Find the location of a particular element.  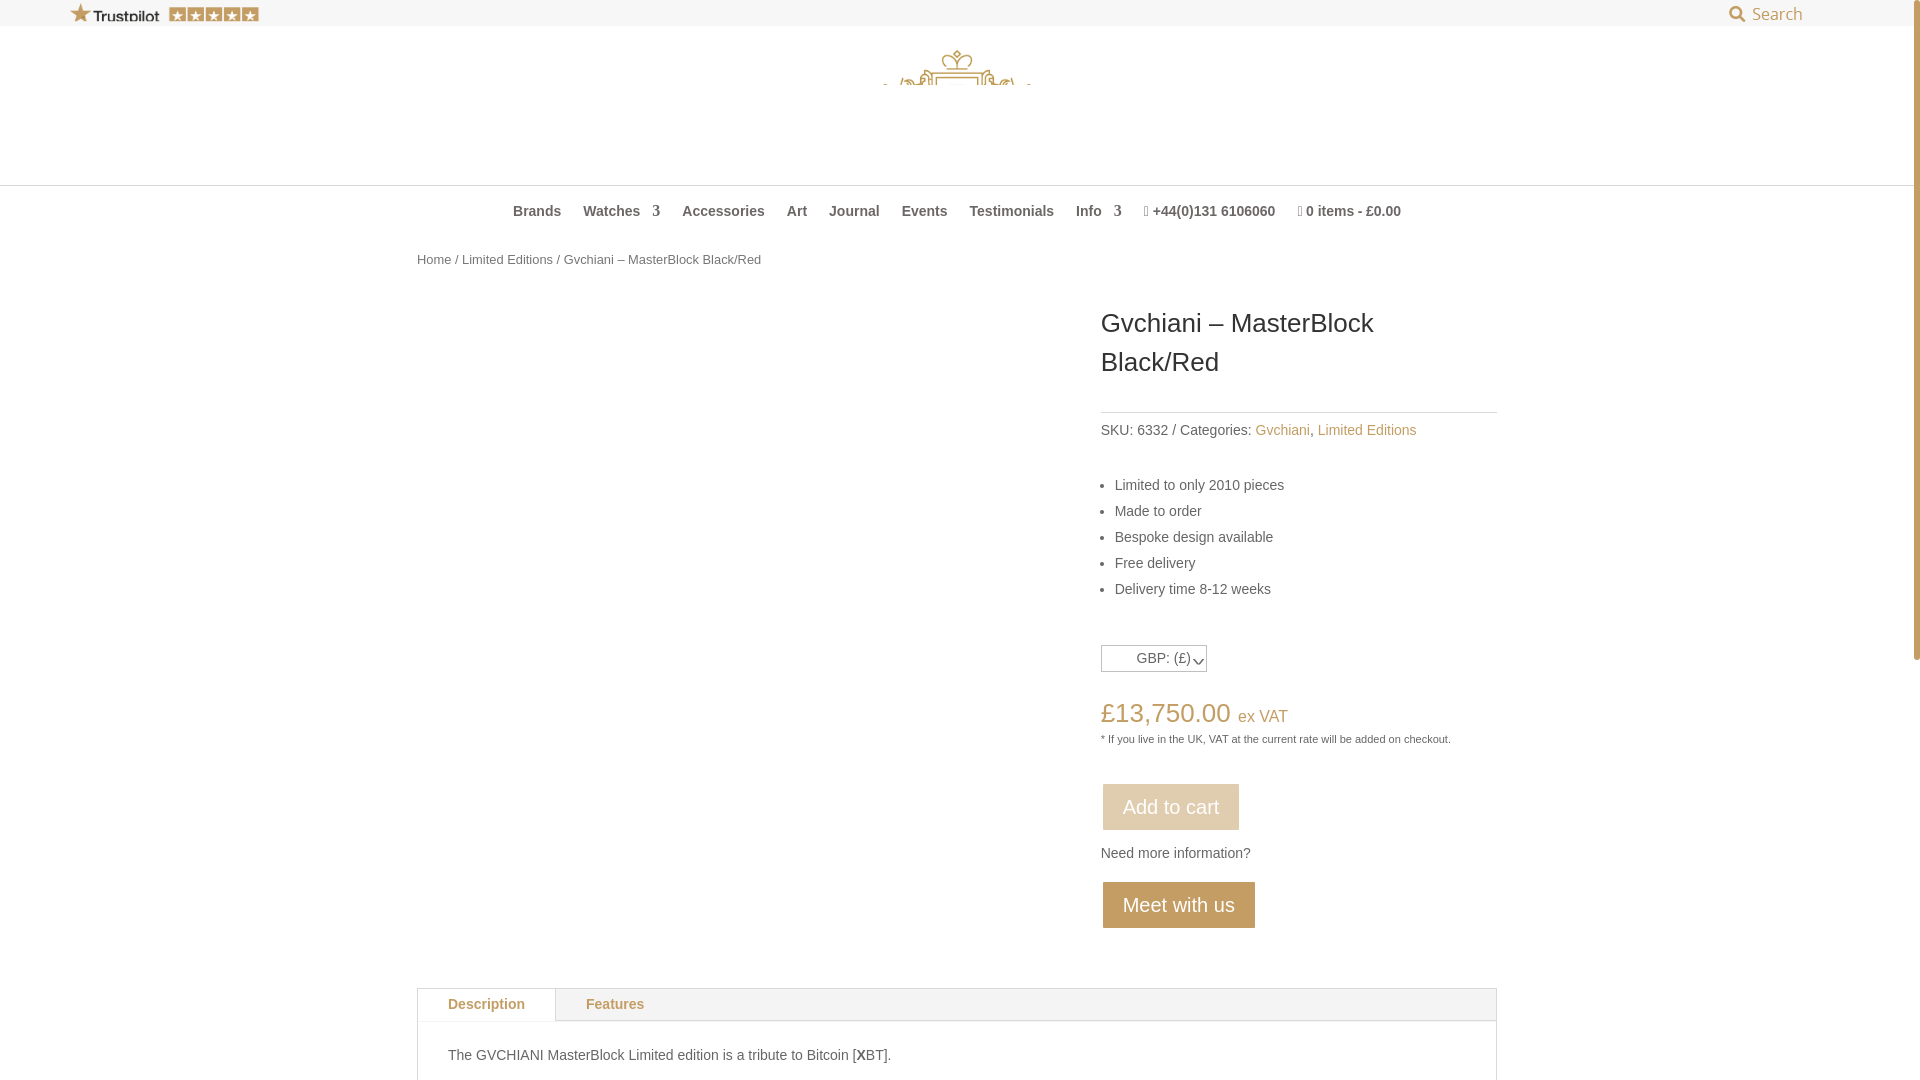

Limited Editions is located at coordinates (1366, 430).